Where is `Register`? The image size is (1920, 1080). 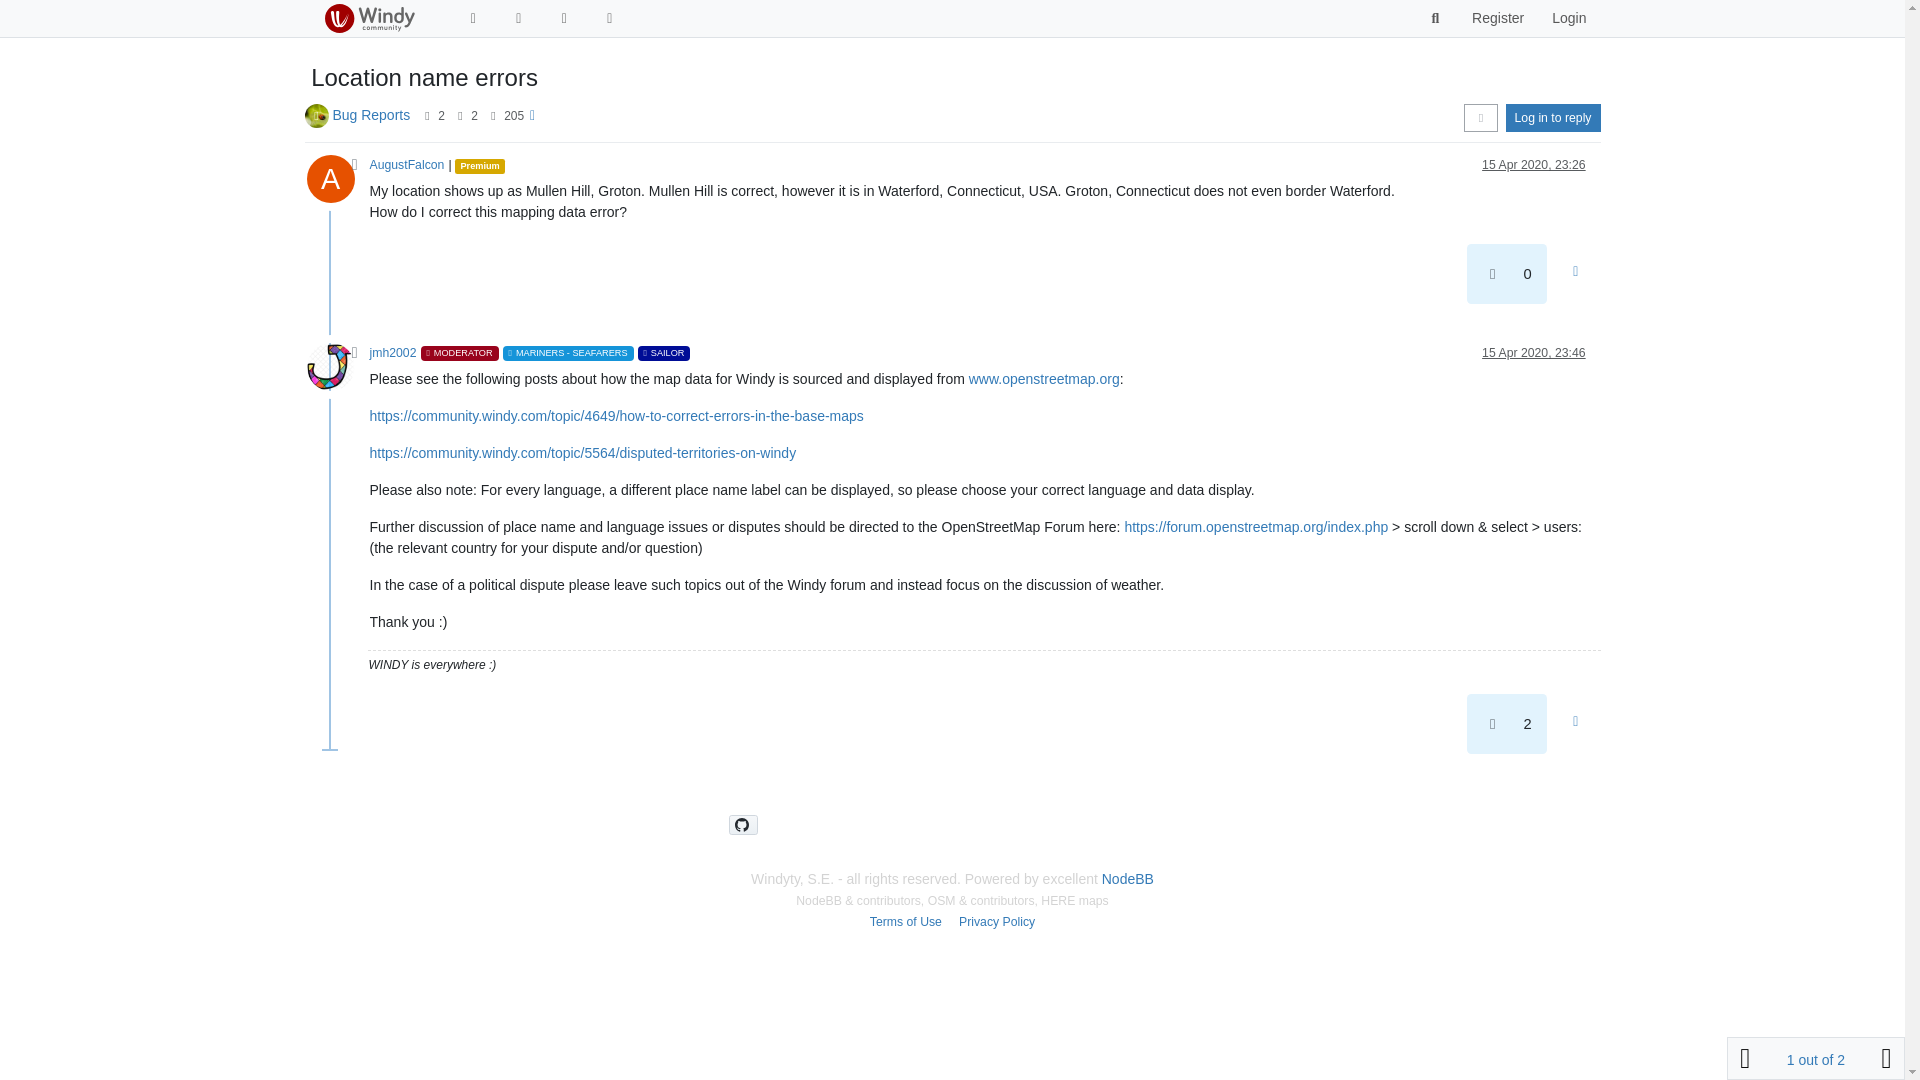
Register is located at coordinates (1497, 18).